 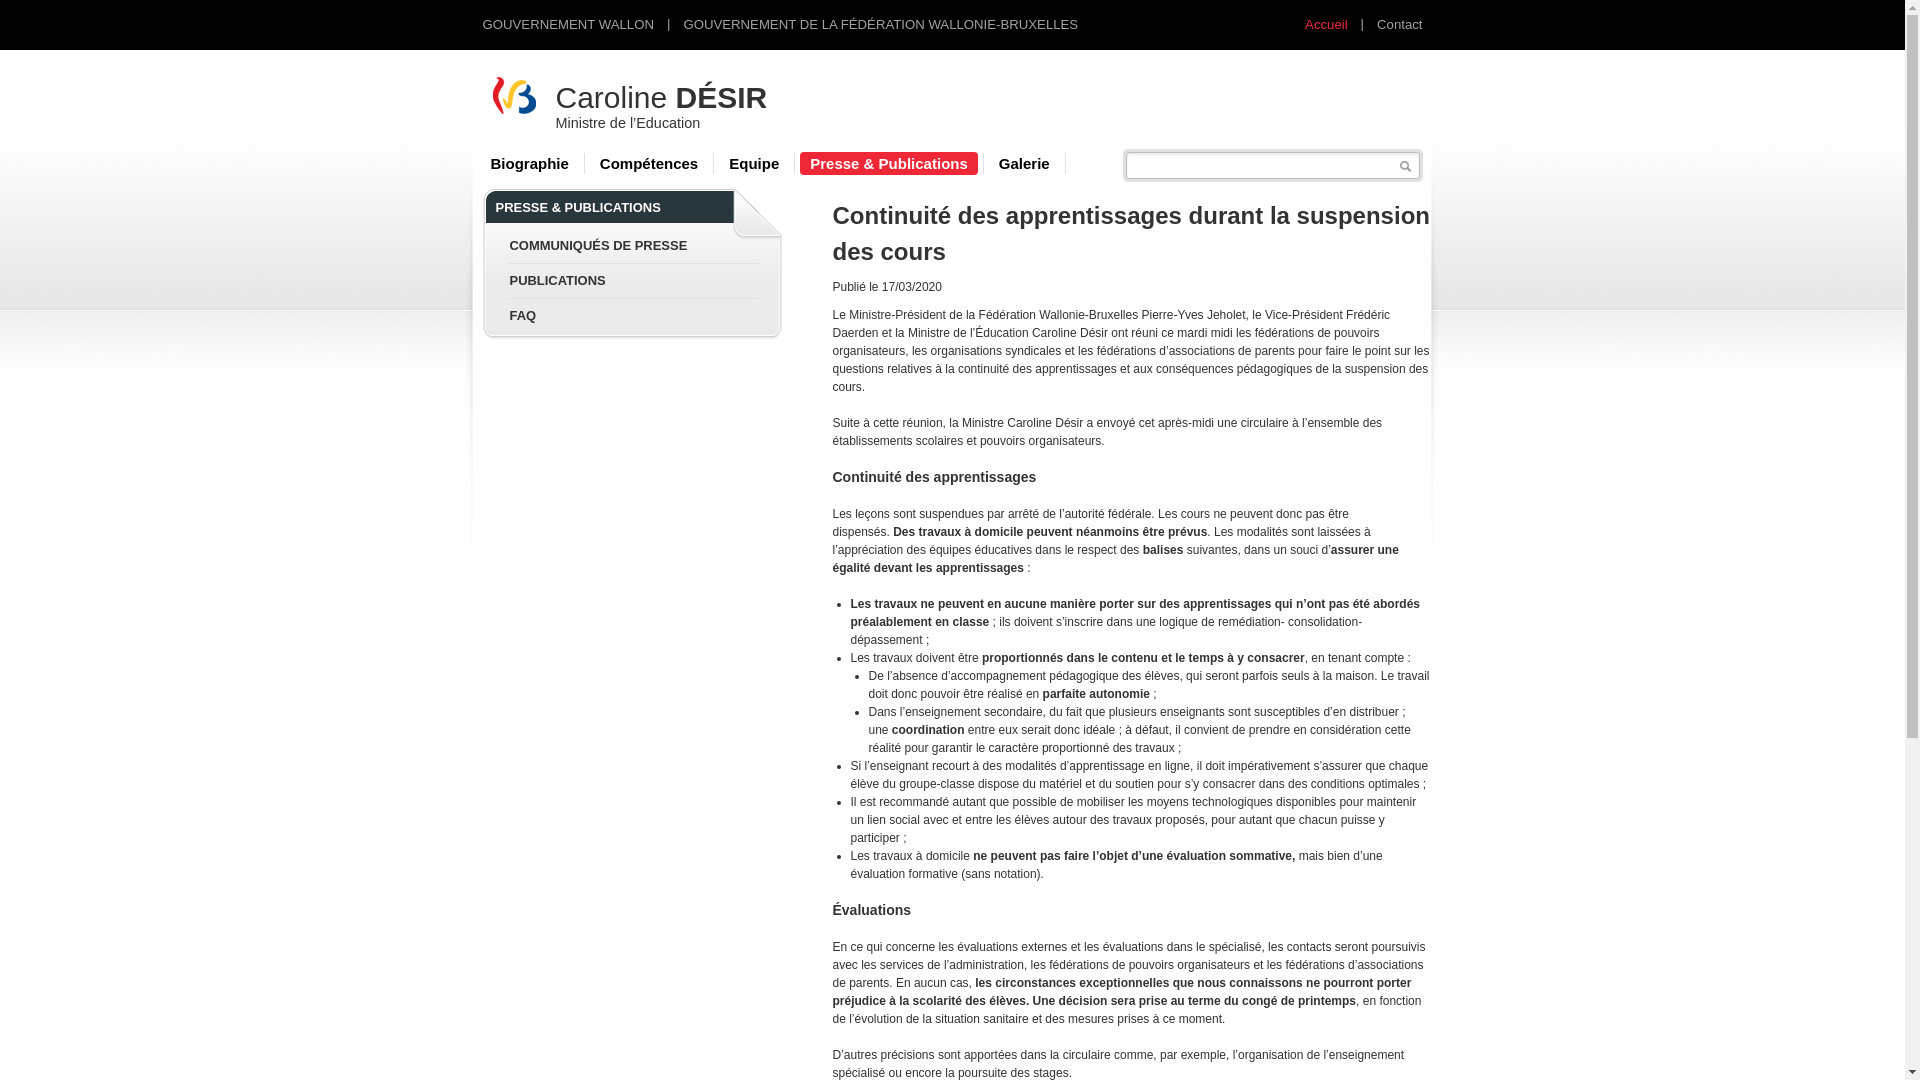 What do you see at coordinates (754, 164) in the screenshot?
I see `Equipe` at bounding box center [754, 164].